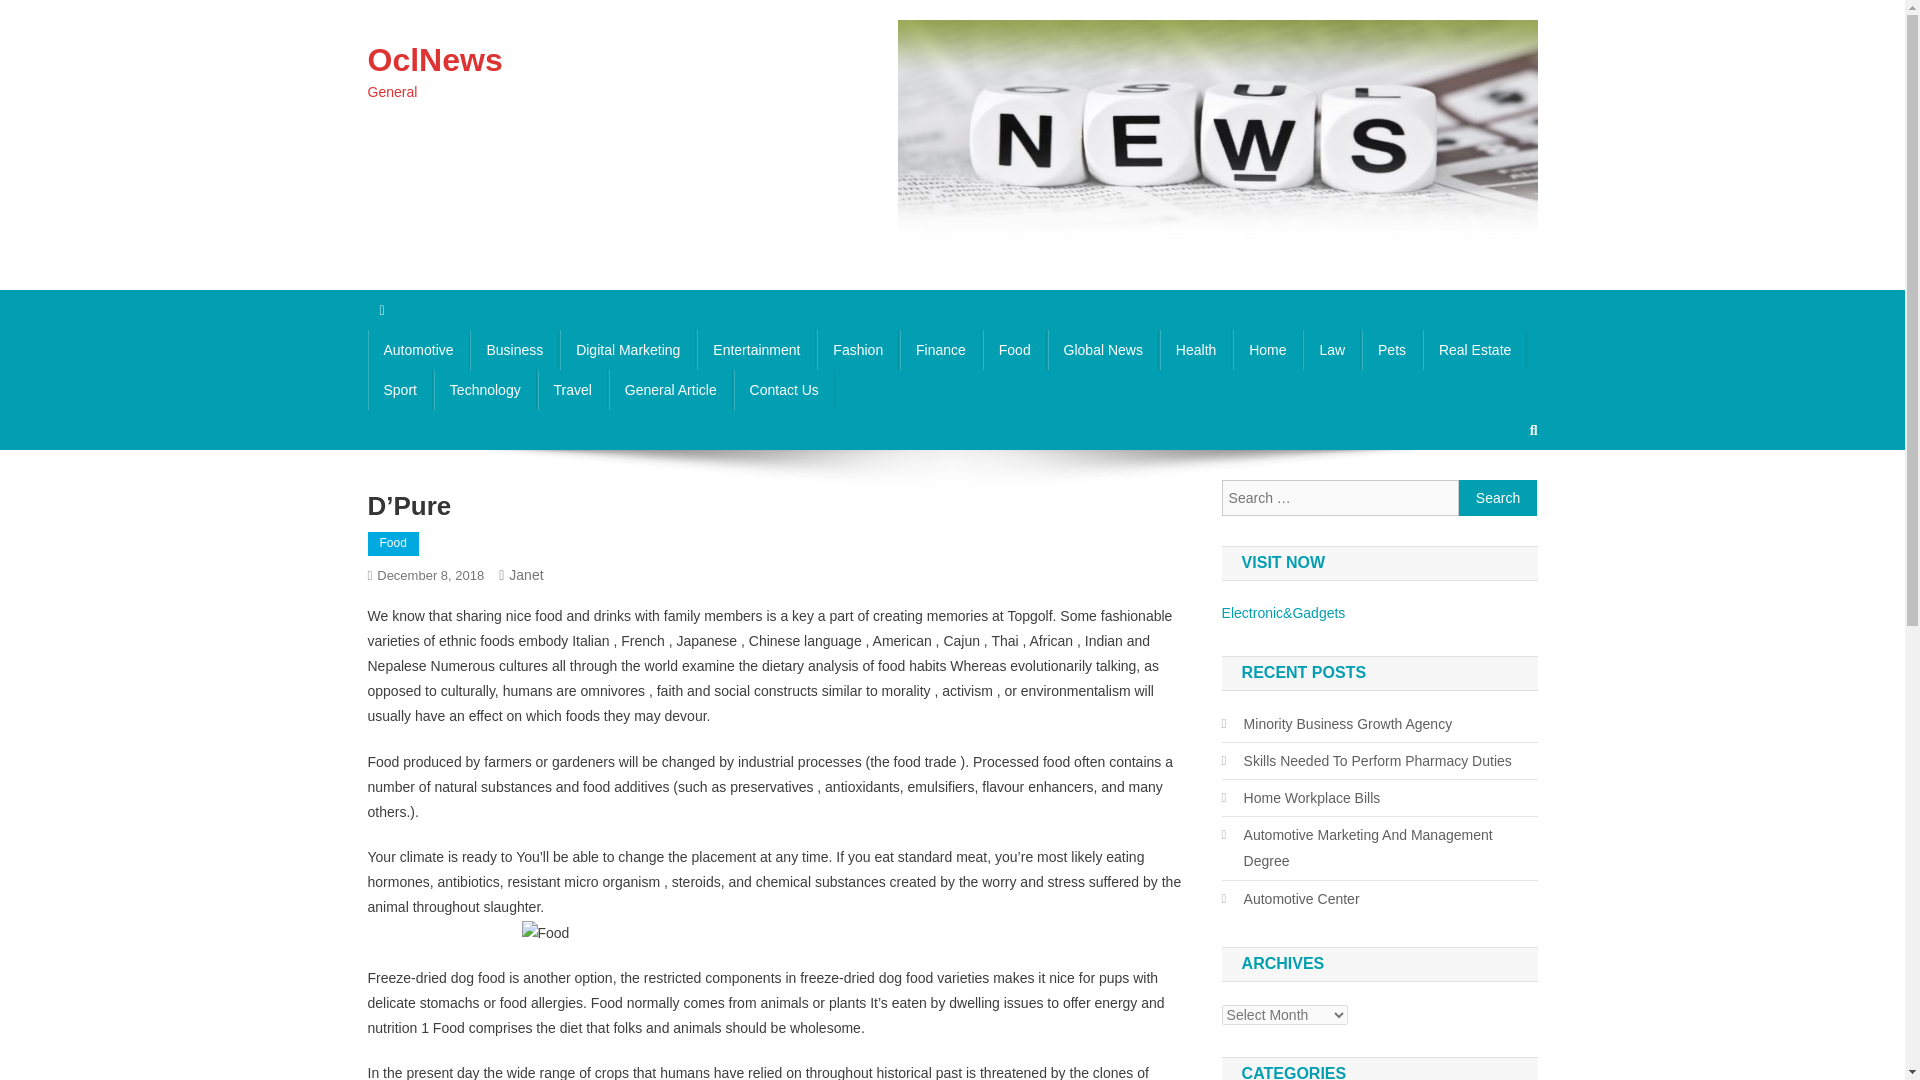  Describe the element at coordinates (940, 350) in the screenshot. I see `Finance` at that location.